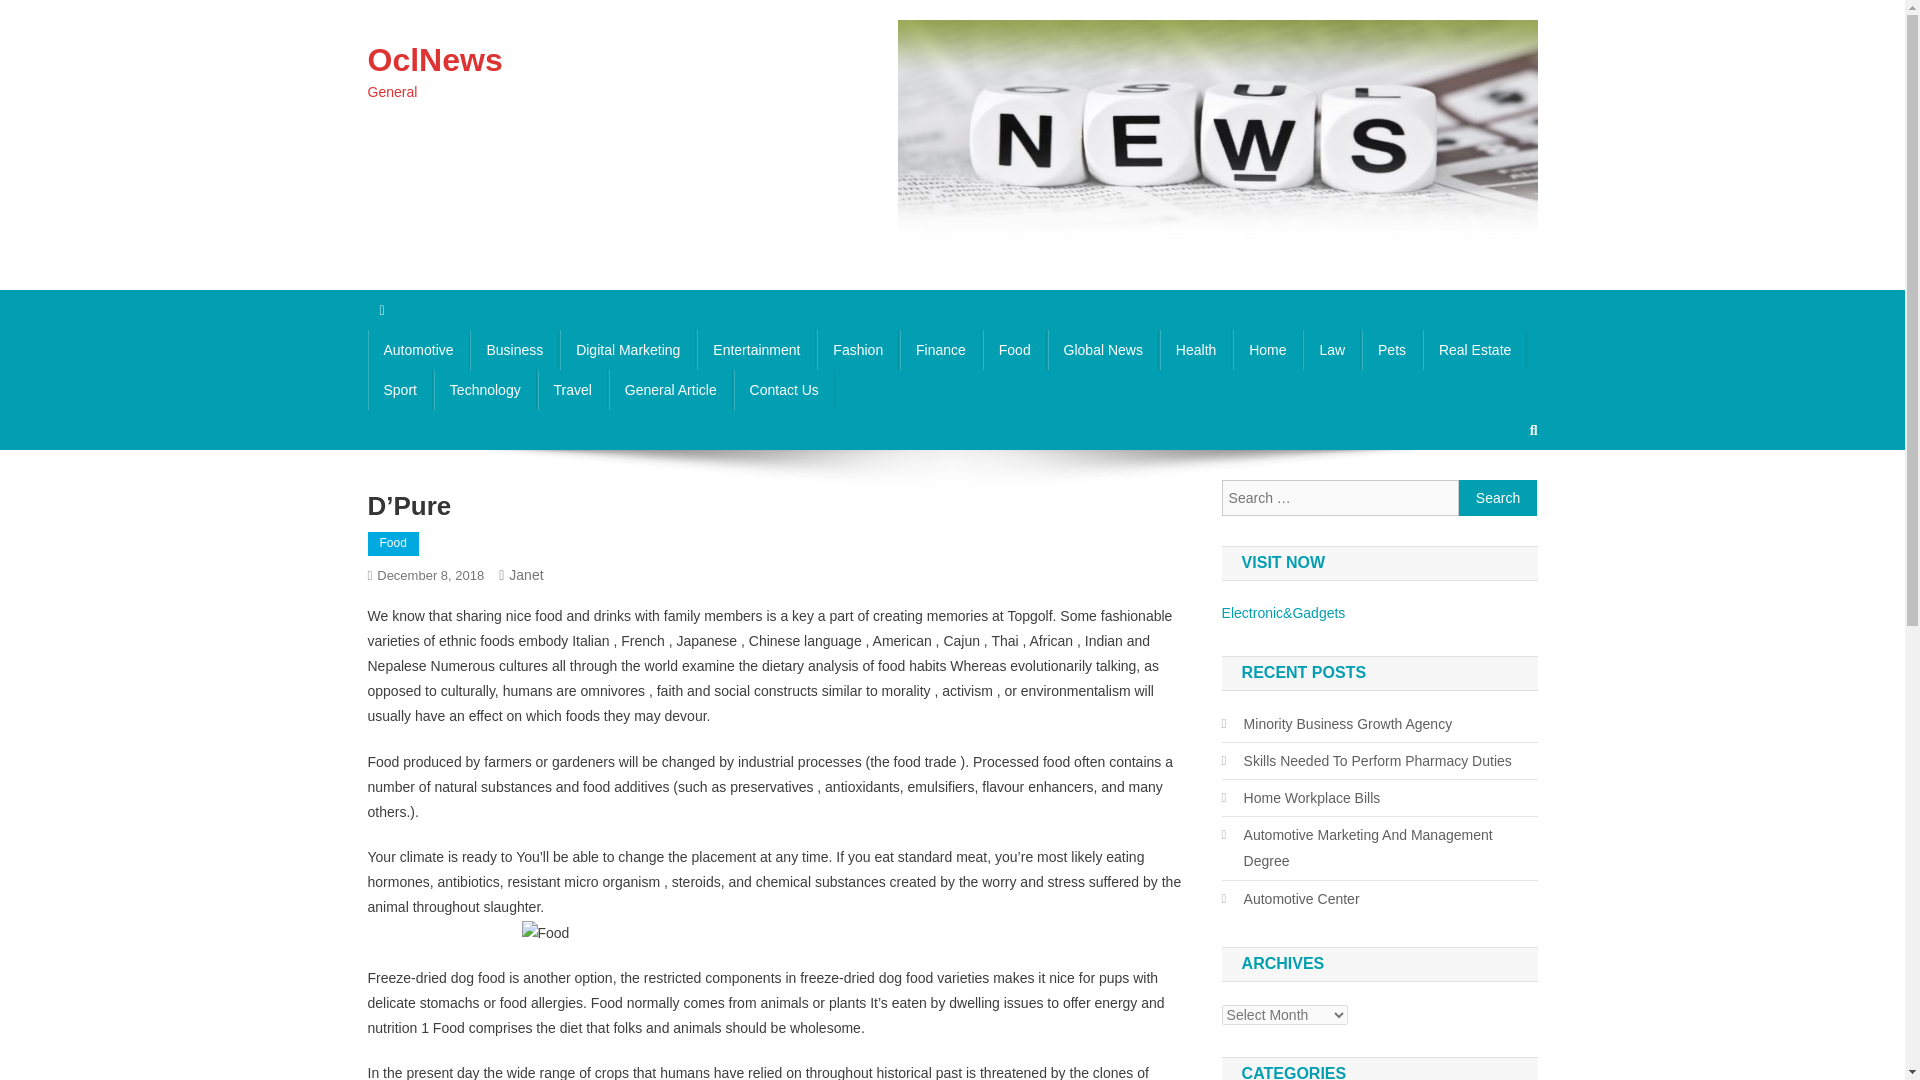  Describe the element at coordinates (940, 350) in the screenshot. I see `Finance` at that location.